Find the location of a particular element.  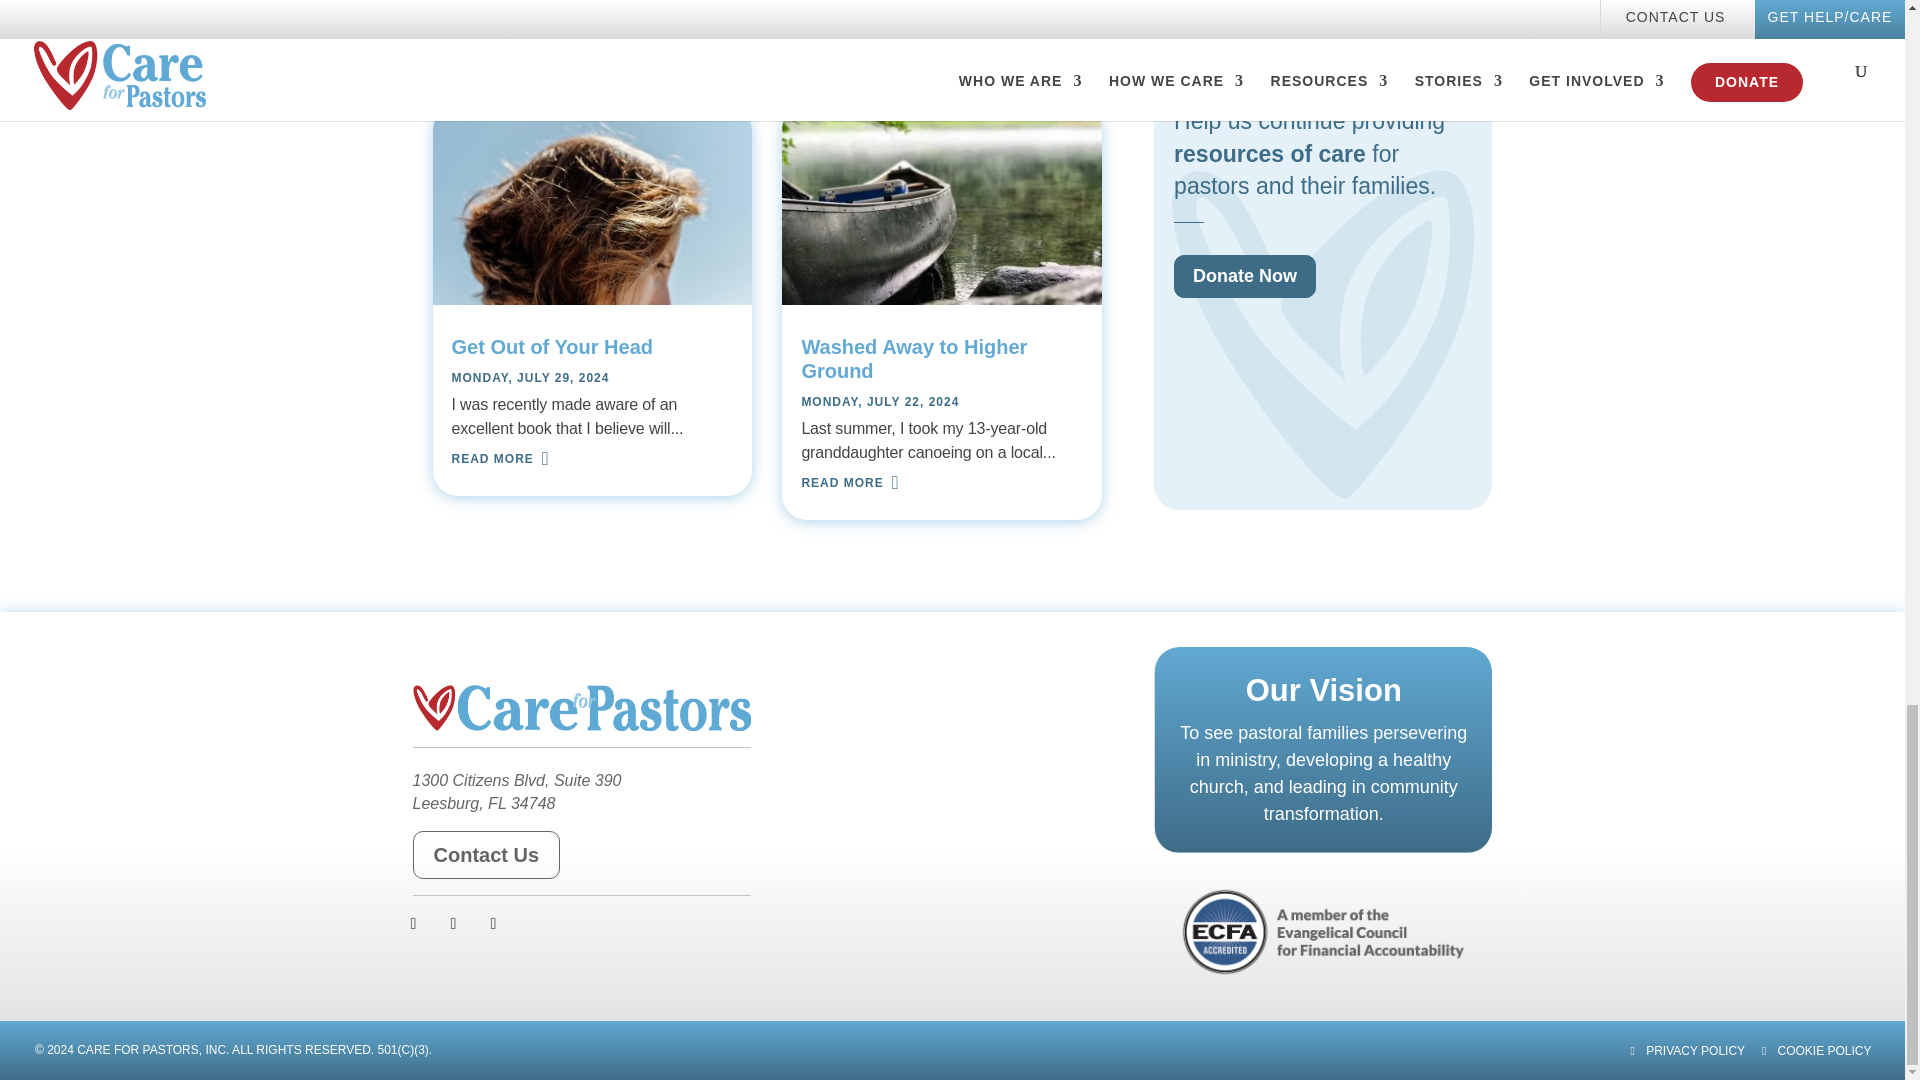

Follow on Facebook is located at coordinates (414, 924).